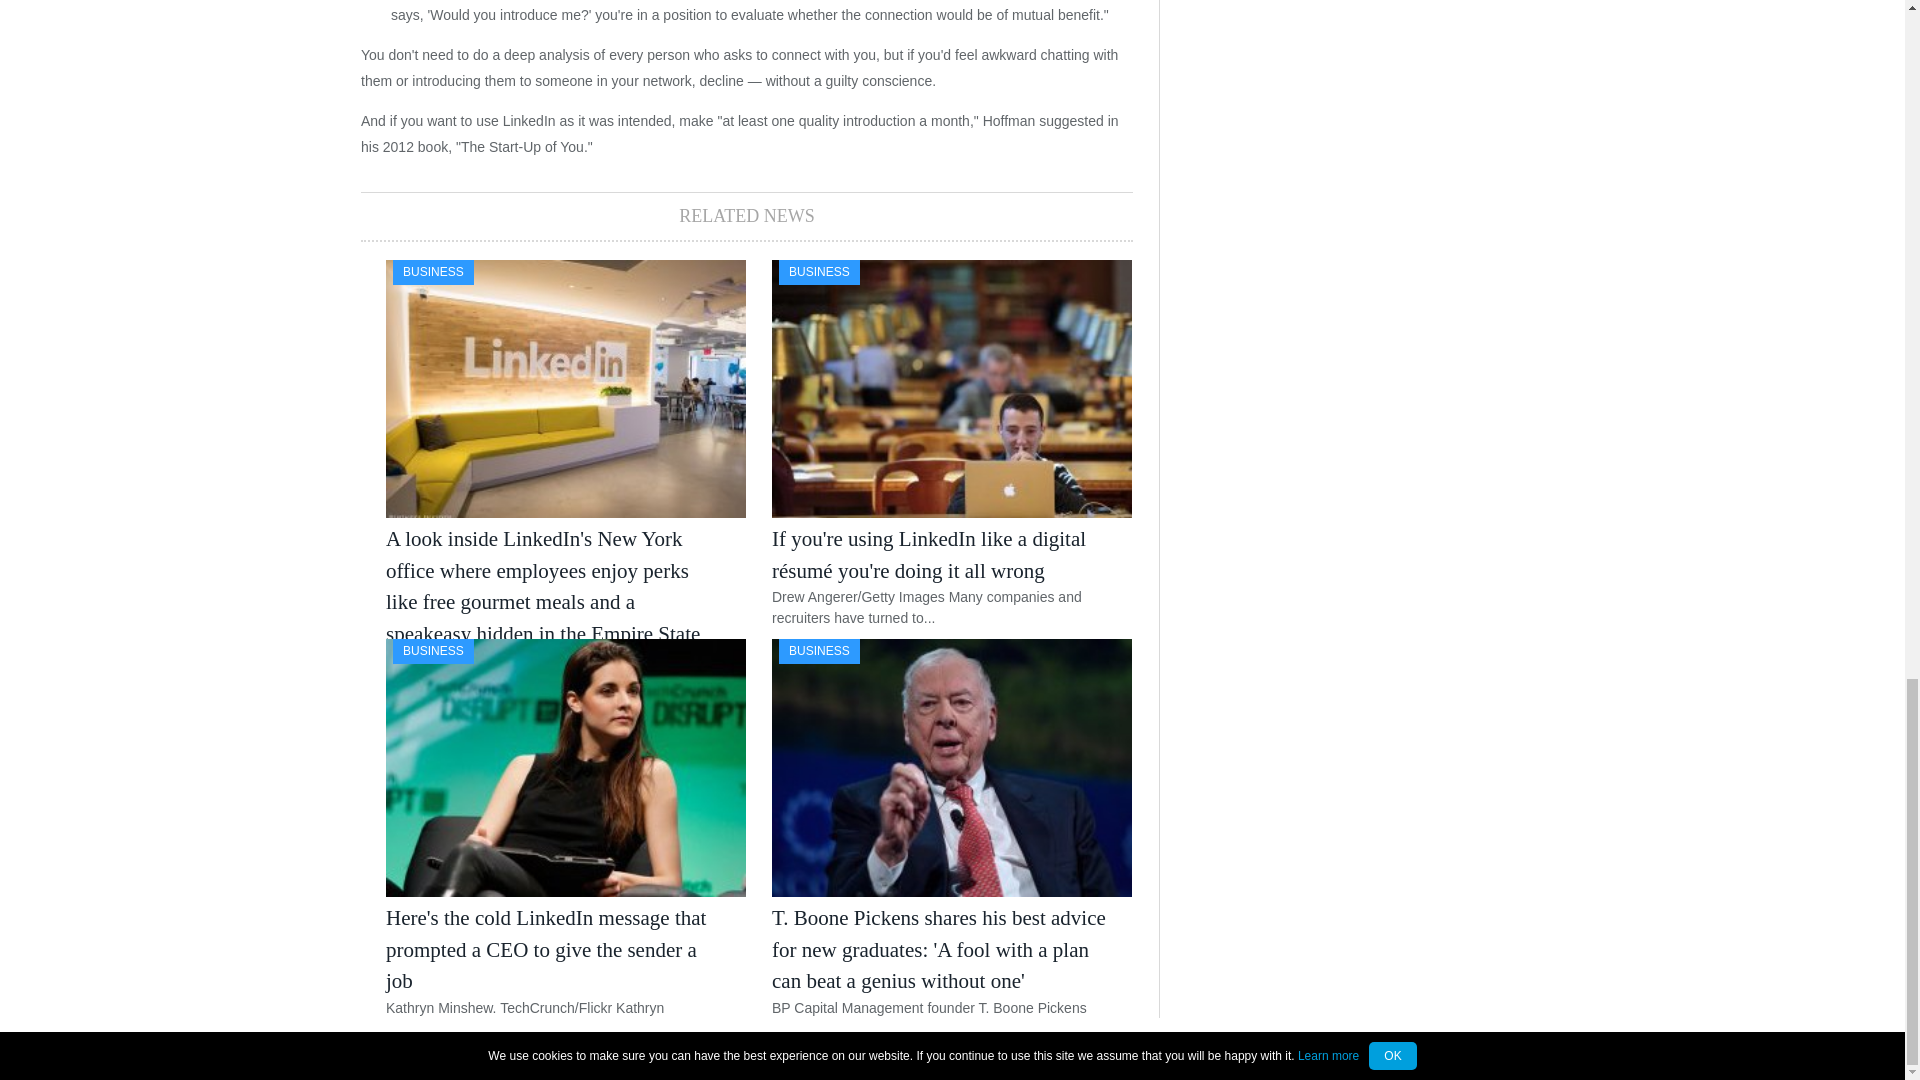 Image resolution: width=1920 pixels, height=1080 pixels. What do you see at coordinates (1331, 1054) in the screenshot?
I see `Privacy Policy` at bounding box center [1331, 1054].